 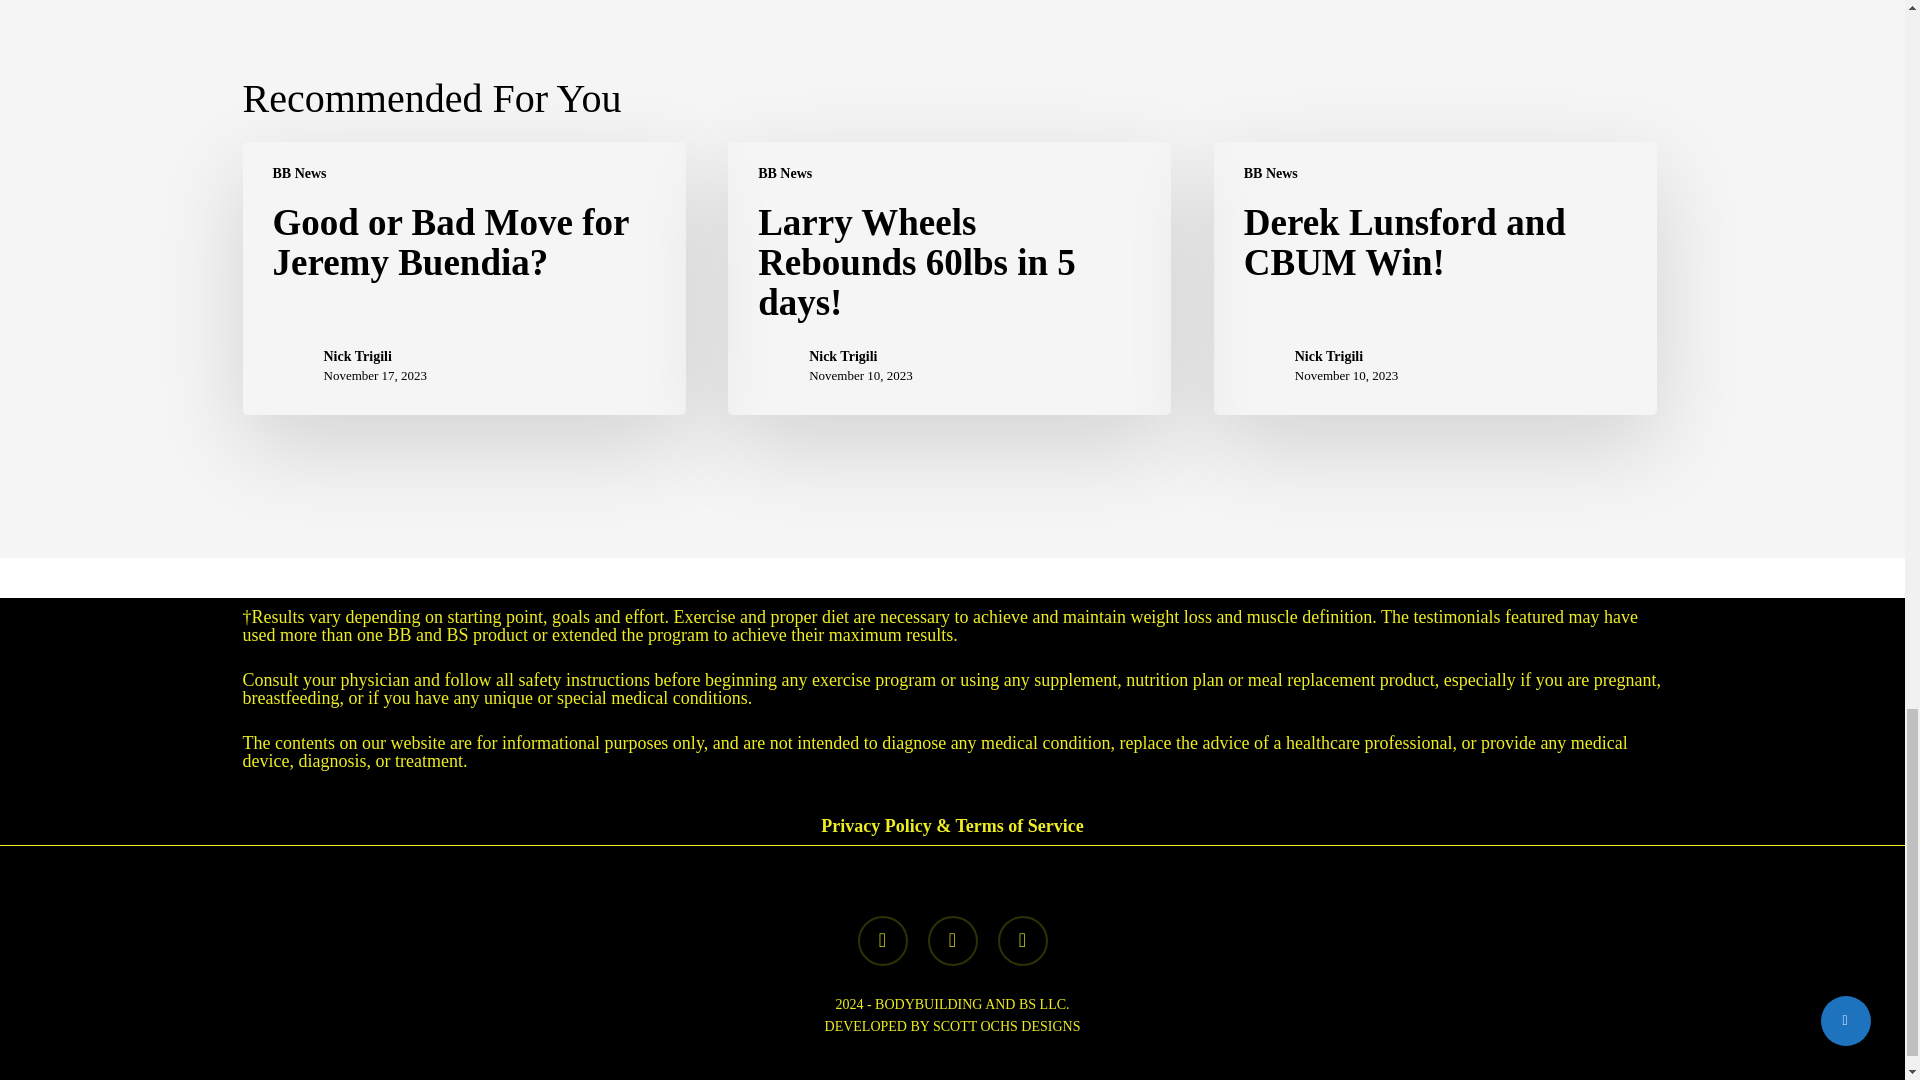 I want to click on BB News, so click(x=785, y=173).